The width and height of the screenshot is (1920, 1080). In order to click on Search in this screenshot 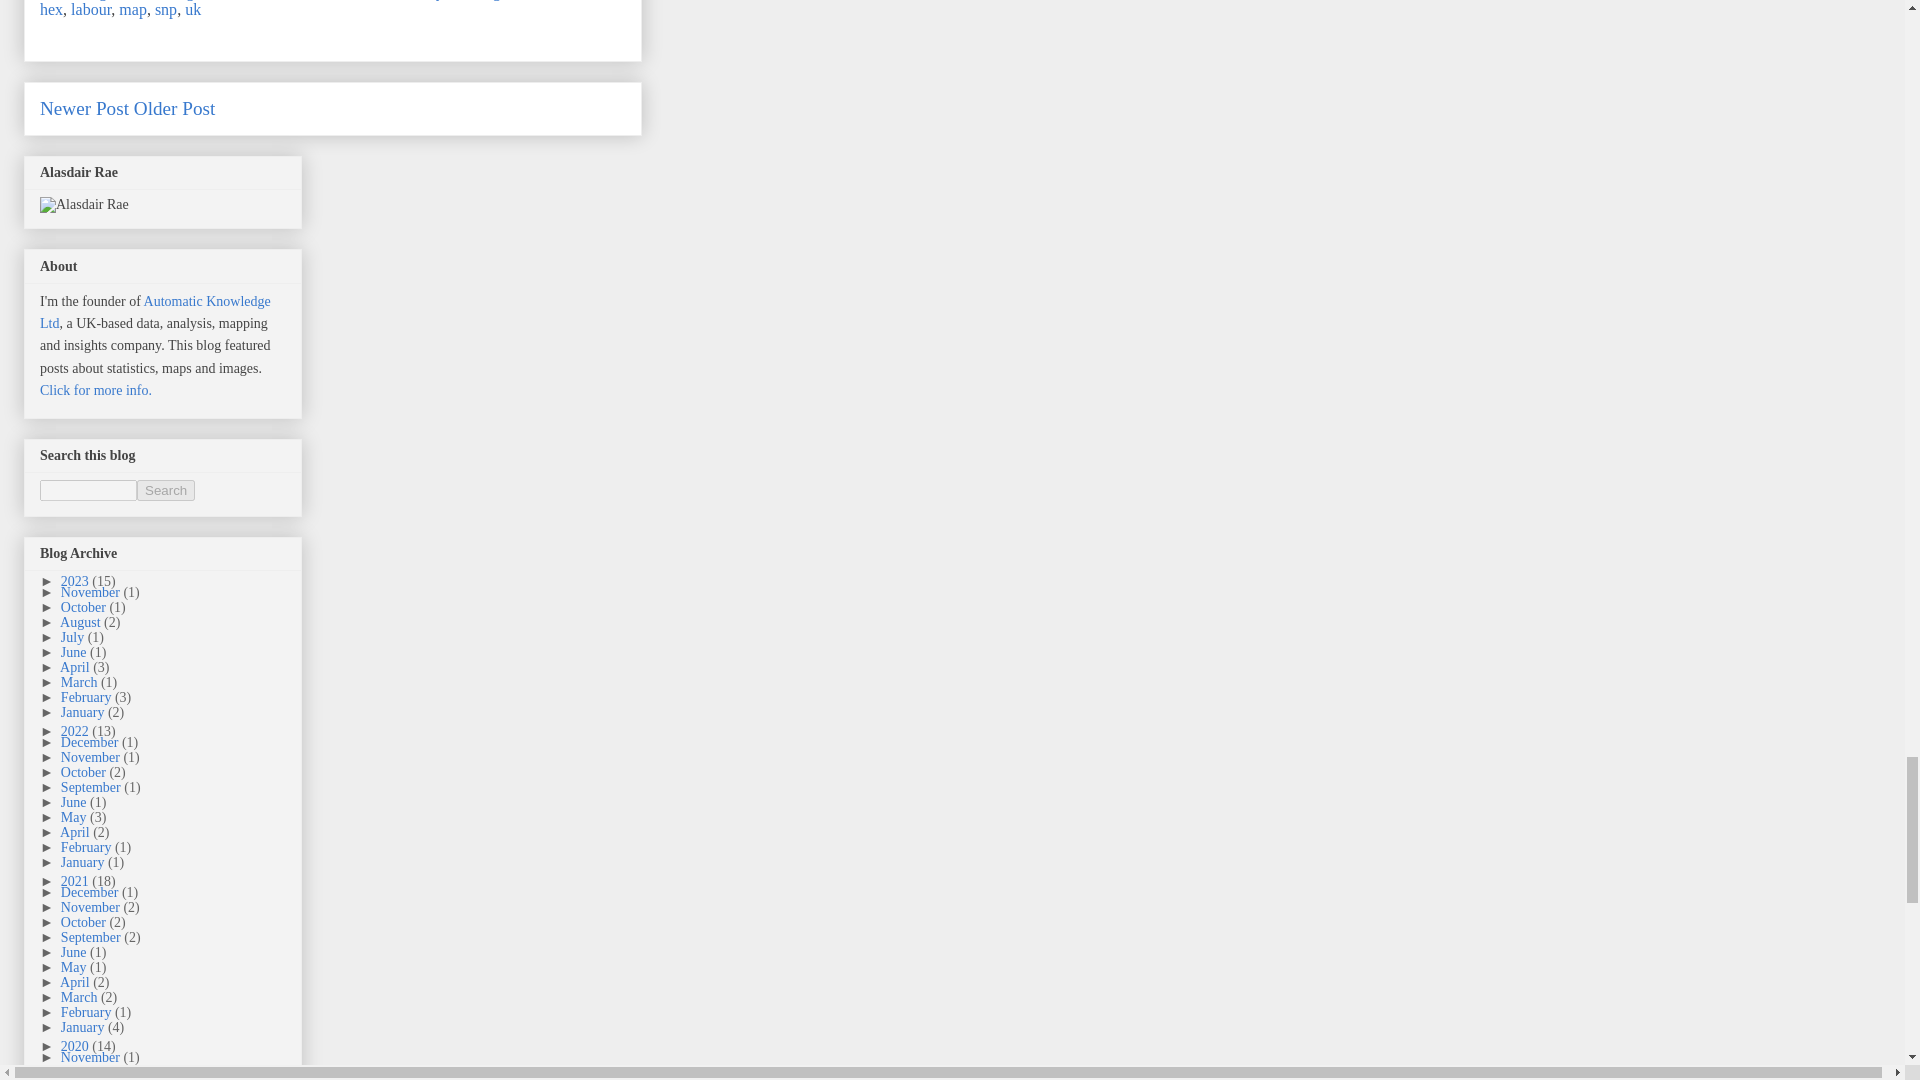, I will do `click(166, 490)`.